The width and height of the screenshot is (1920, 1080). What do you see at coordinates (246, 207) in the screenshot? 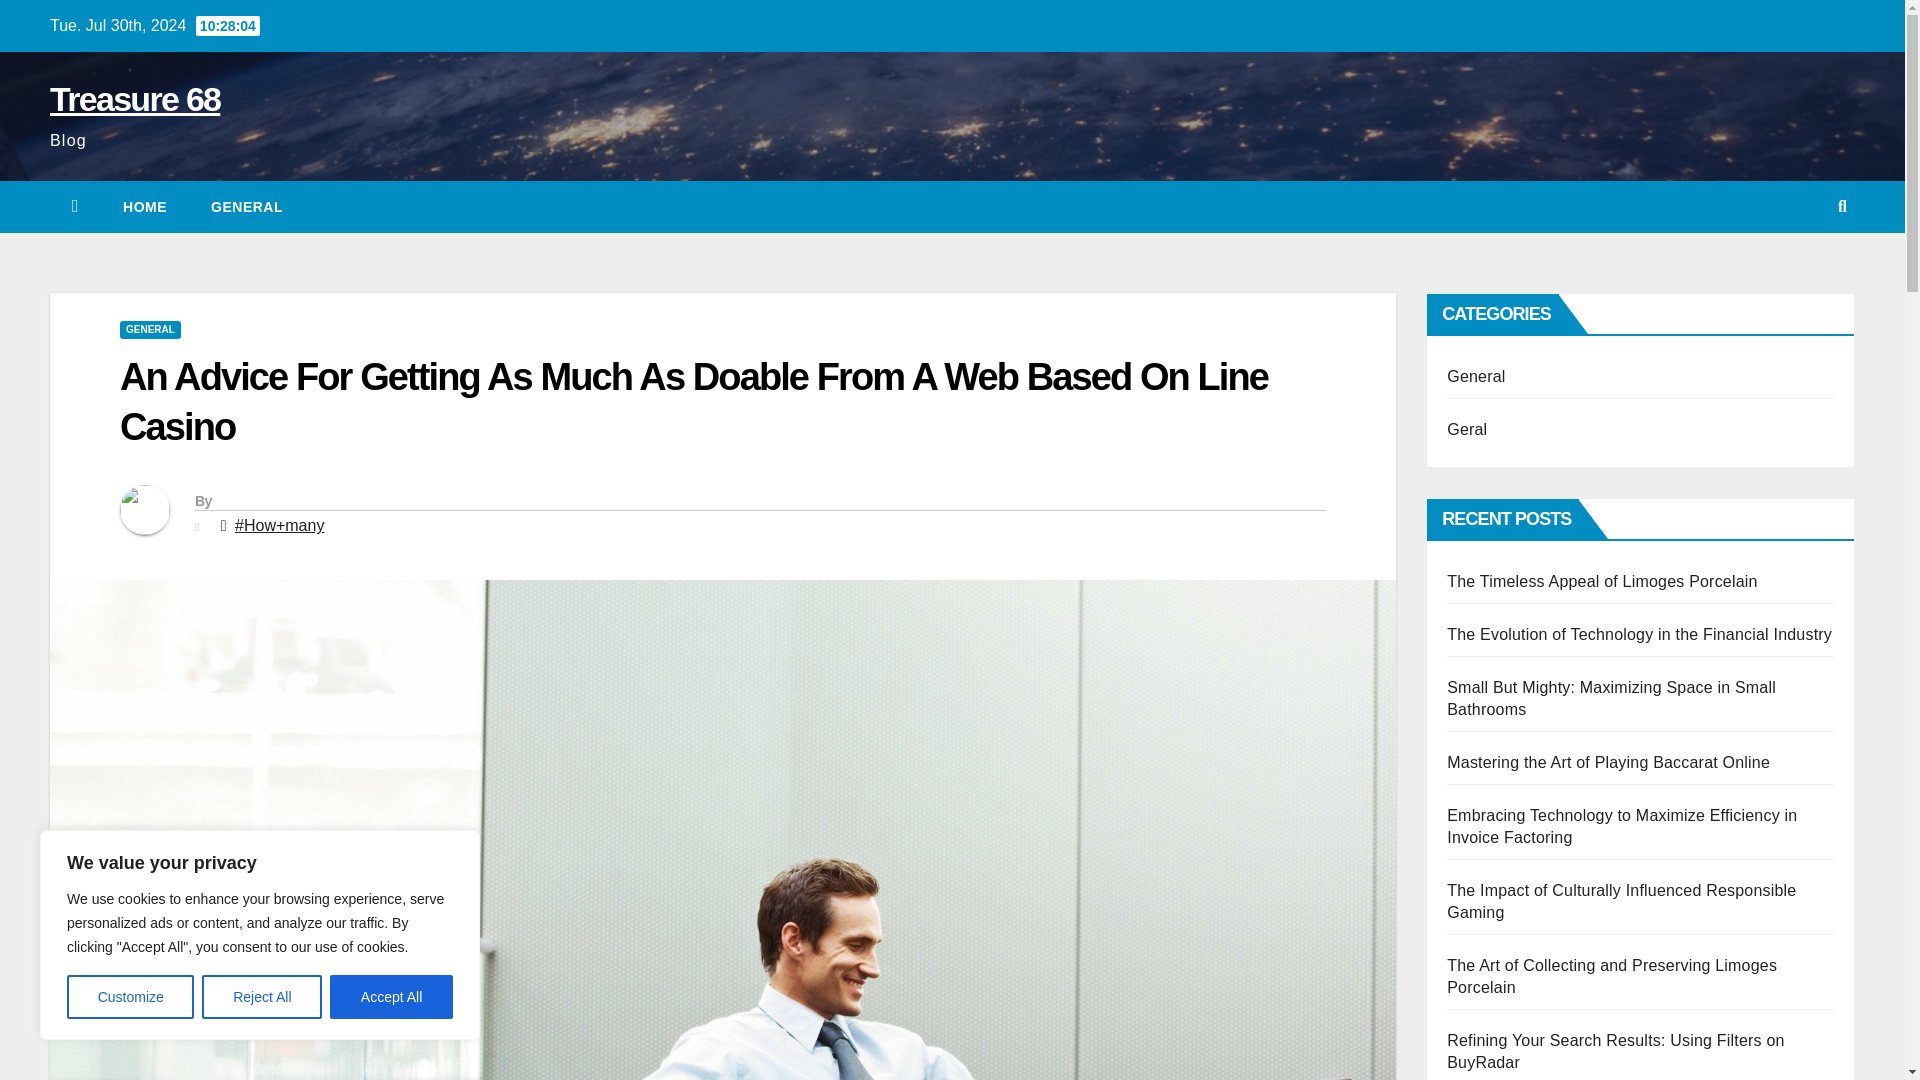
I see `GENERAL` at bounding box center [246, 207].